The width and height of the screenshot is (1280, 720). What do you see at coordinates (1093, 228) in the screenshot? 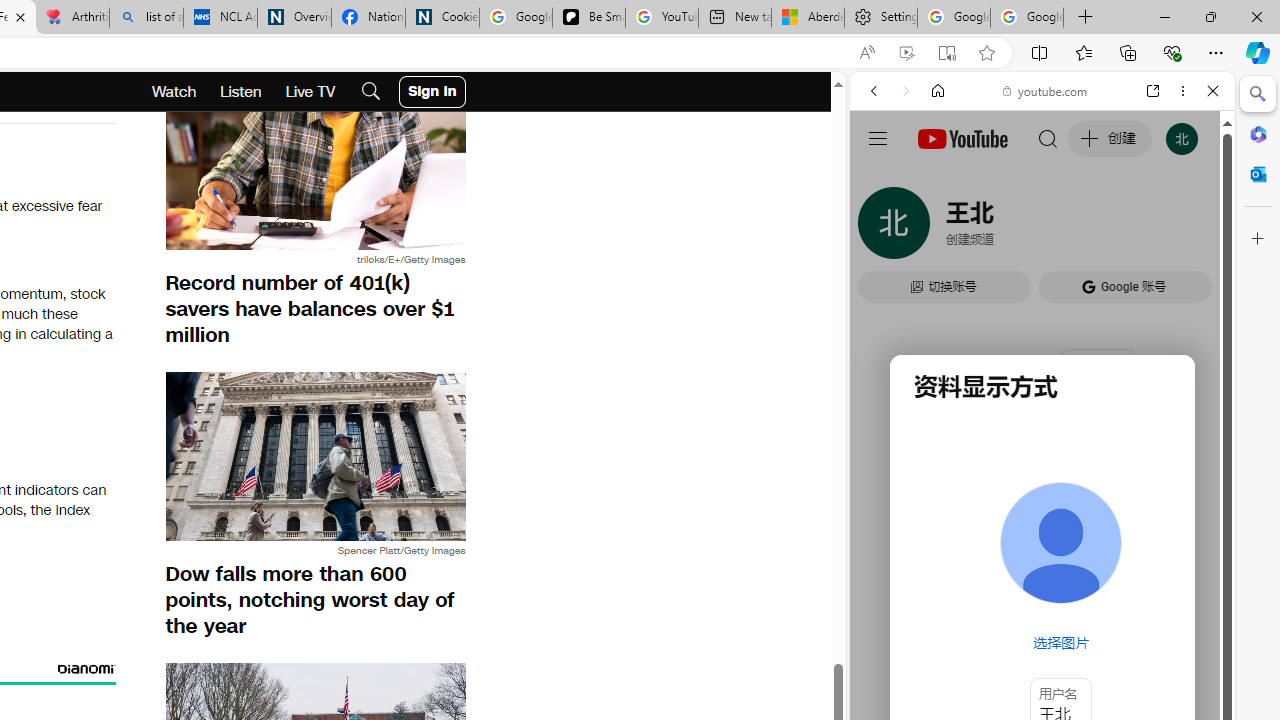
I see `Search Filter, Search Tools` at bounding box center [1093, 228].